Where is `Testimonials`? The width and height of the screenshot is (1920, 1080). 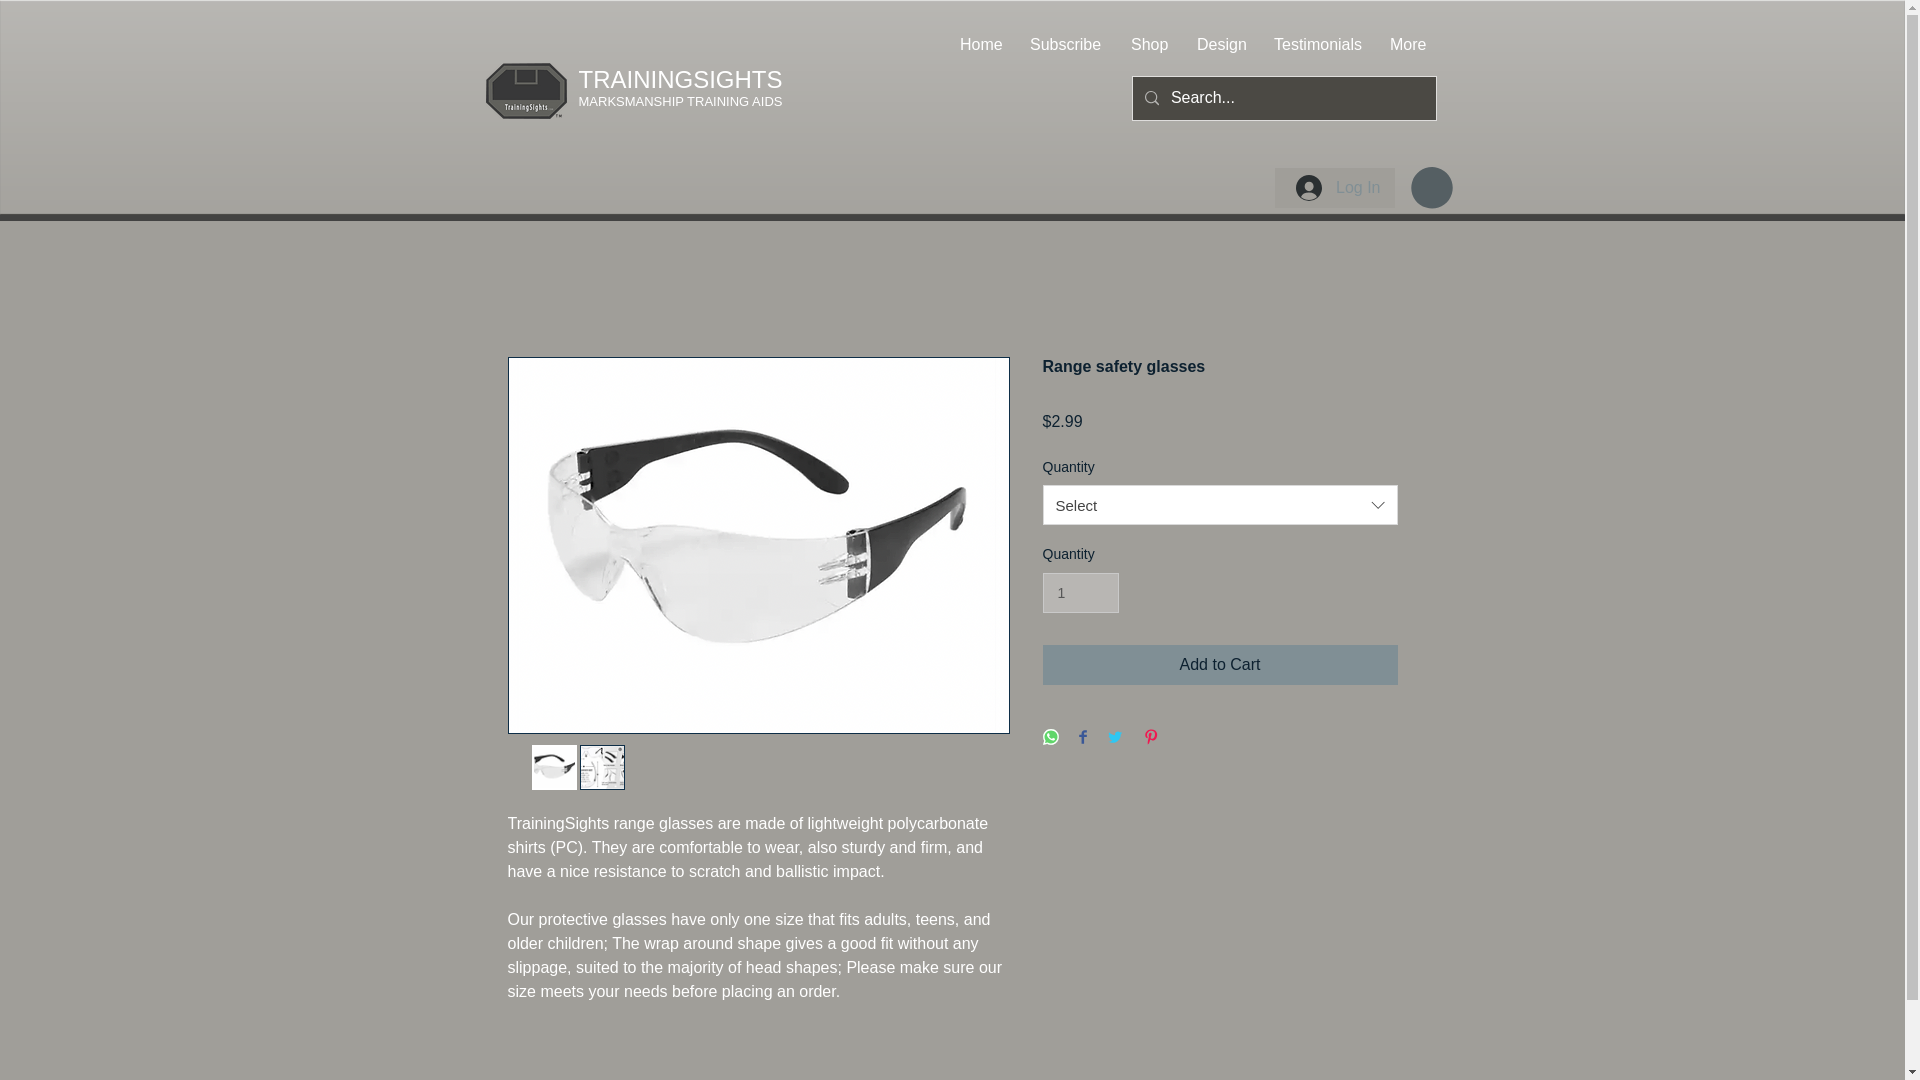 Testimonials is located at coordinates (1316, 45).